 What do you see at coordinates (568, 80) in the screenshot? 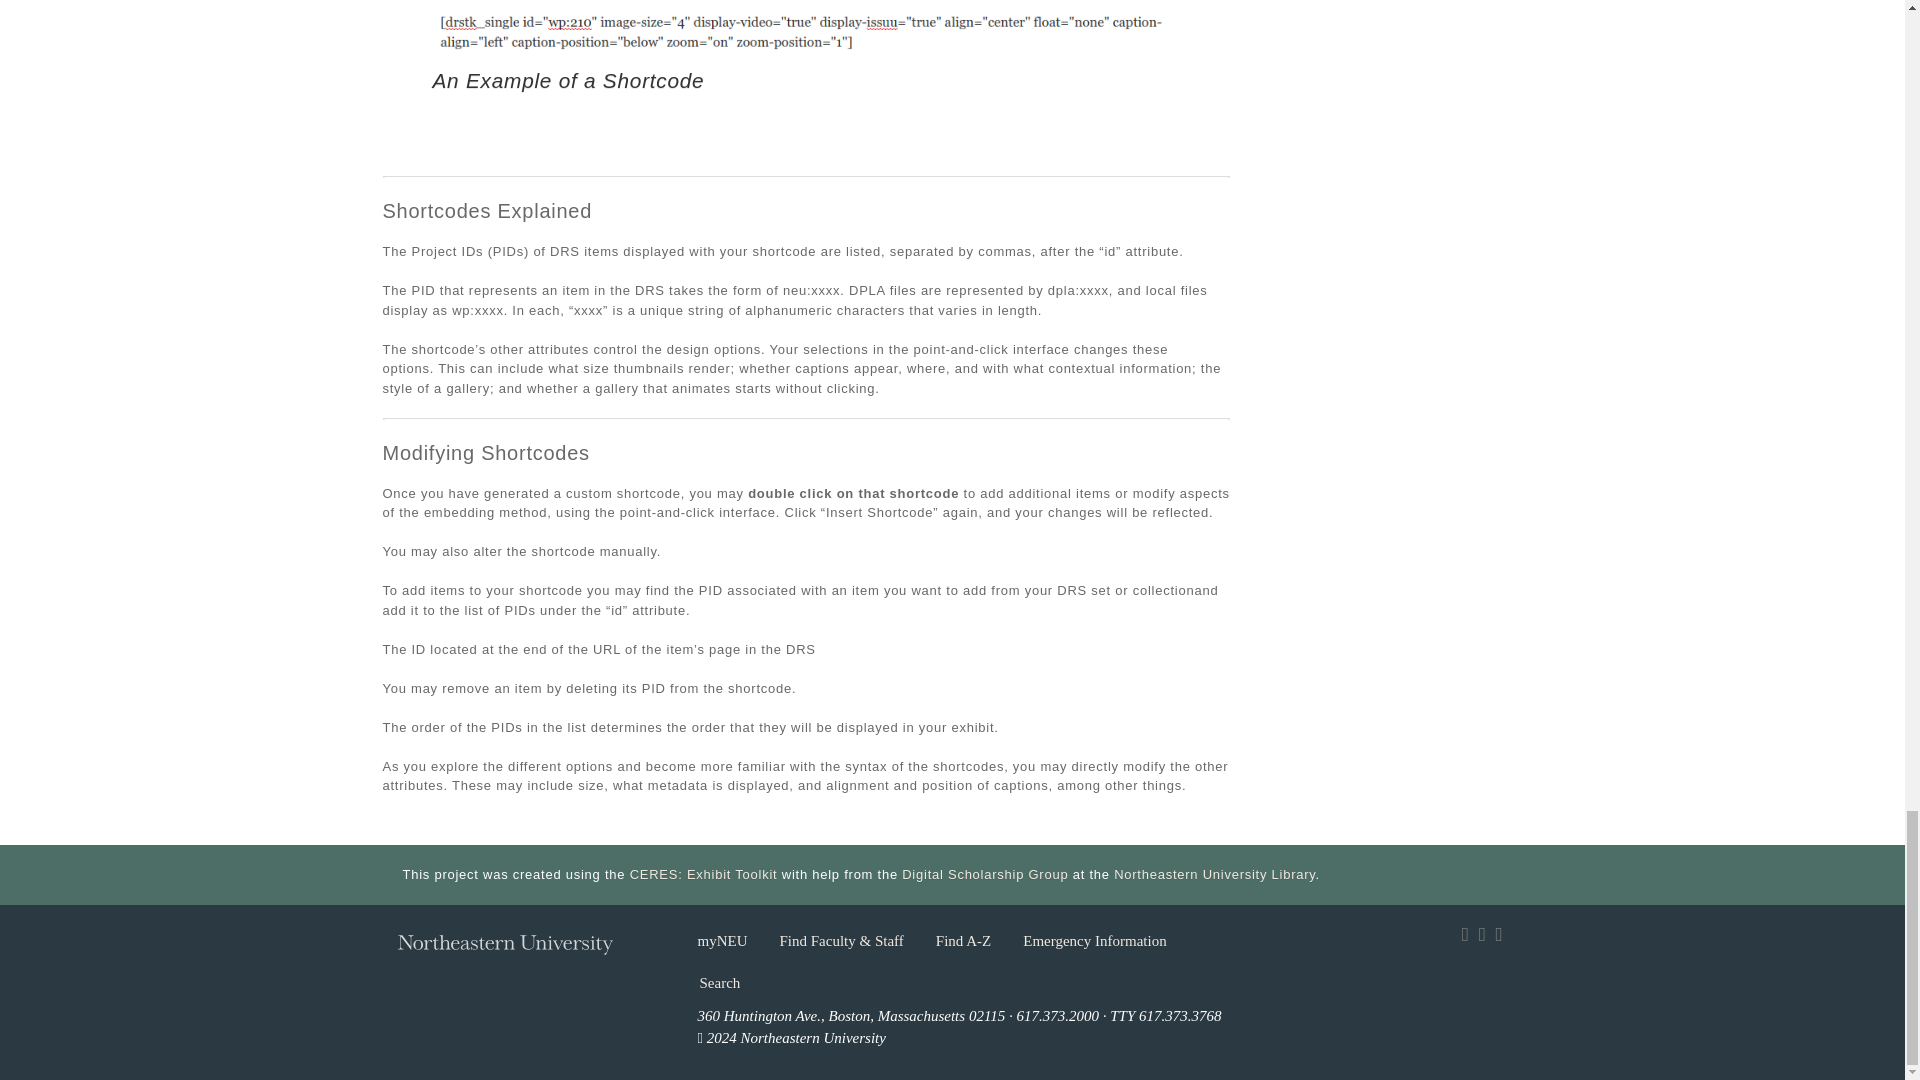
I see `An Example of a Shortcode` at bounding box center [568, 80].